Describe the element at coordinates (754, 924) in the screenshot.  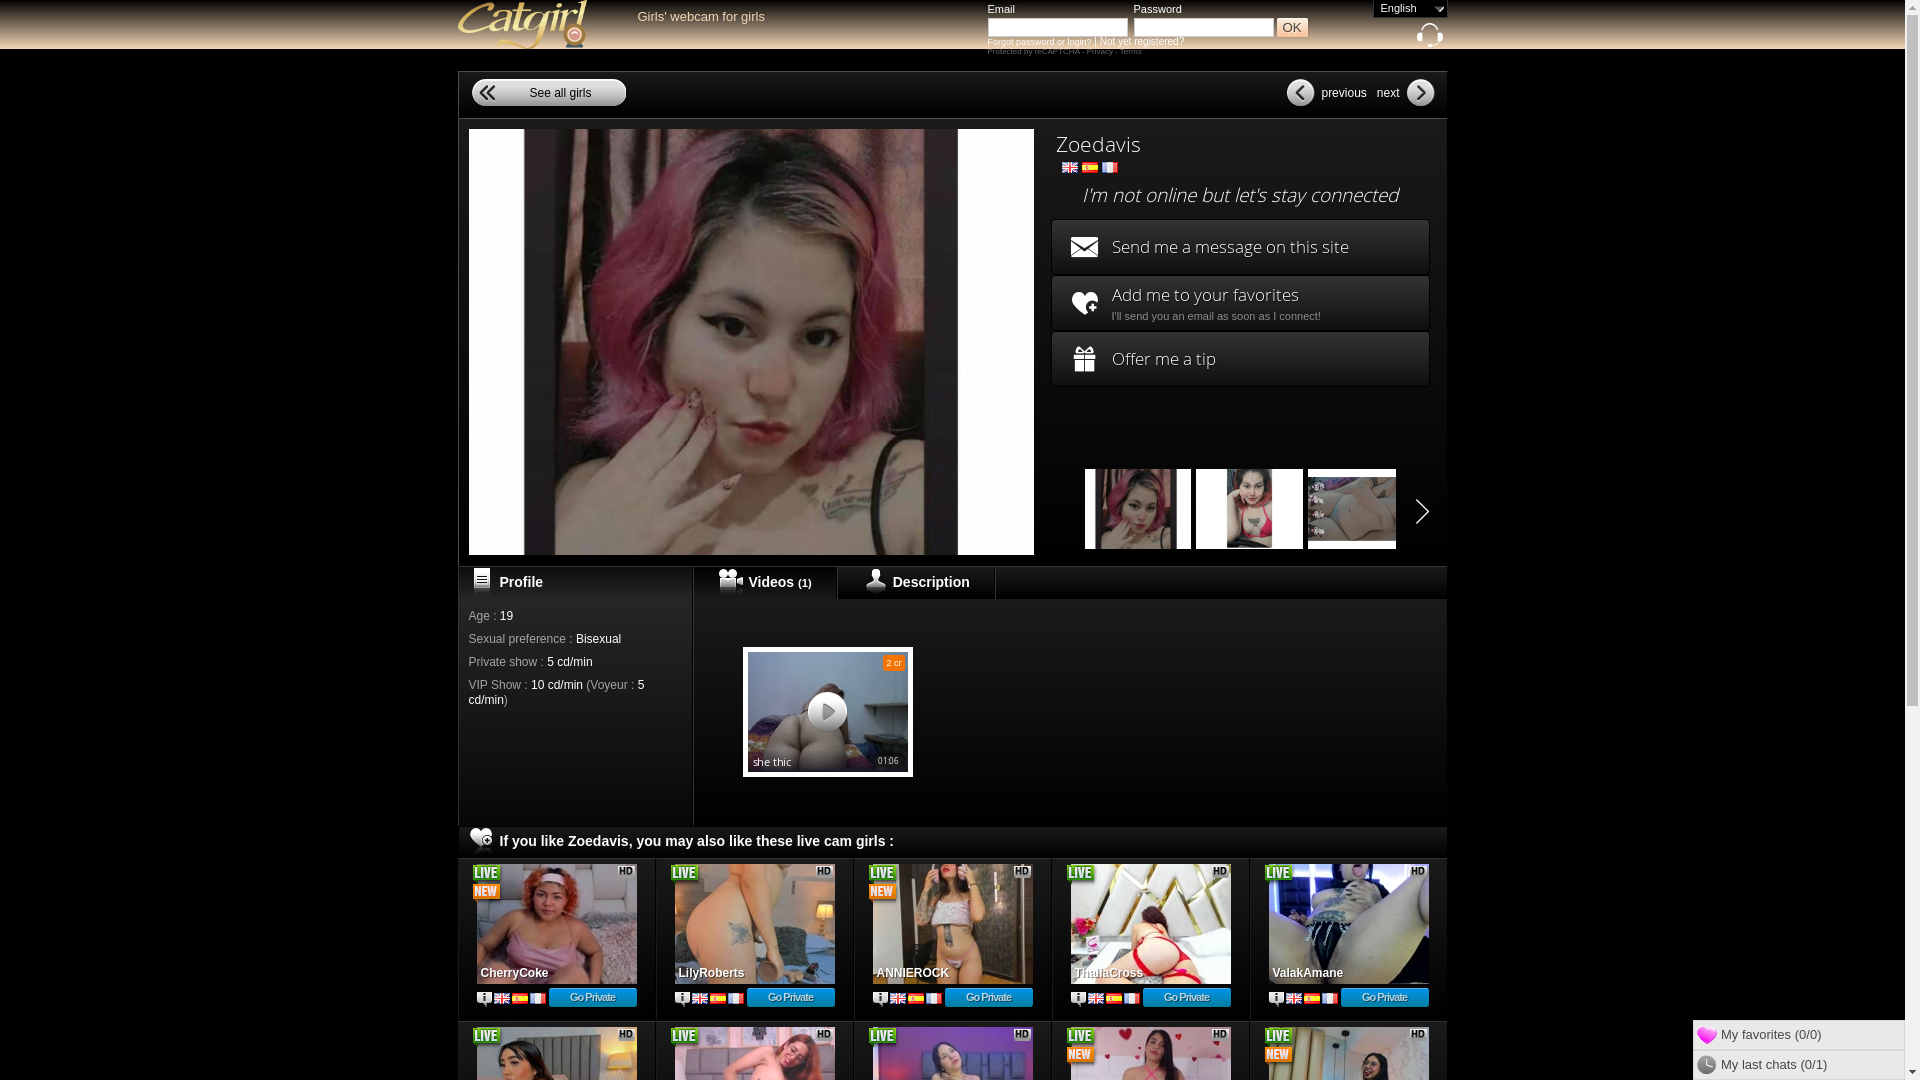
I see `Lilyroberts - sexcam` at that location.